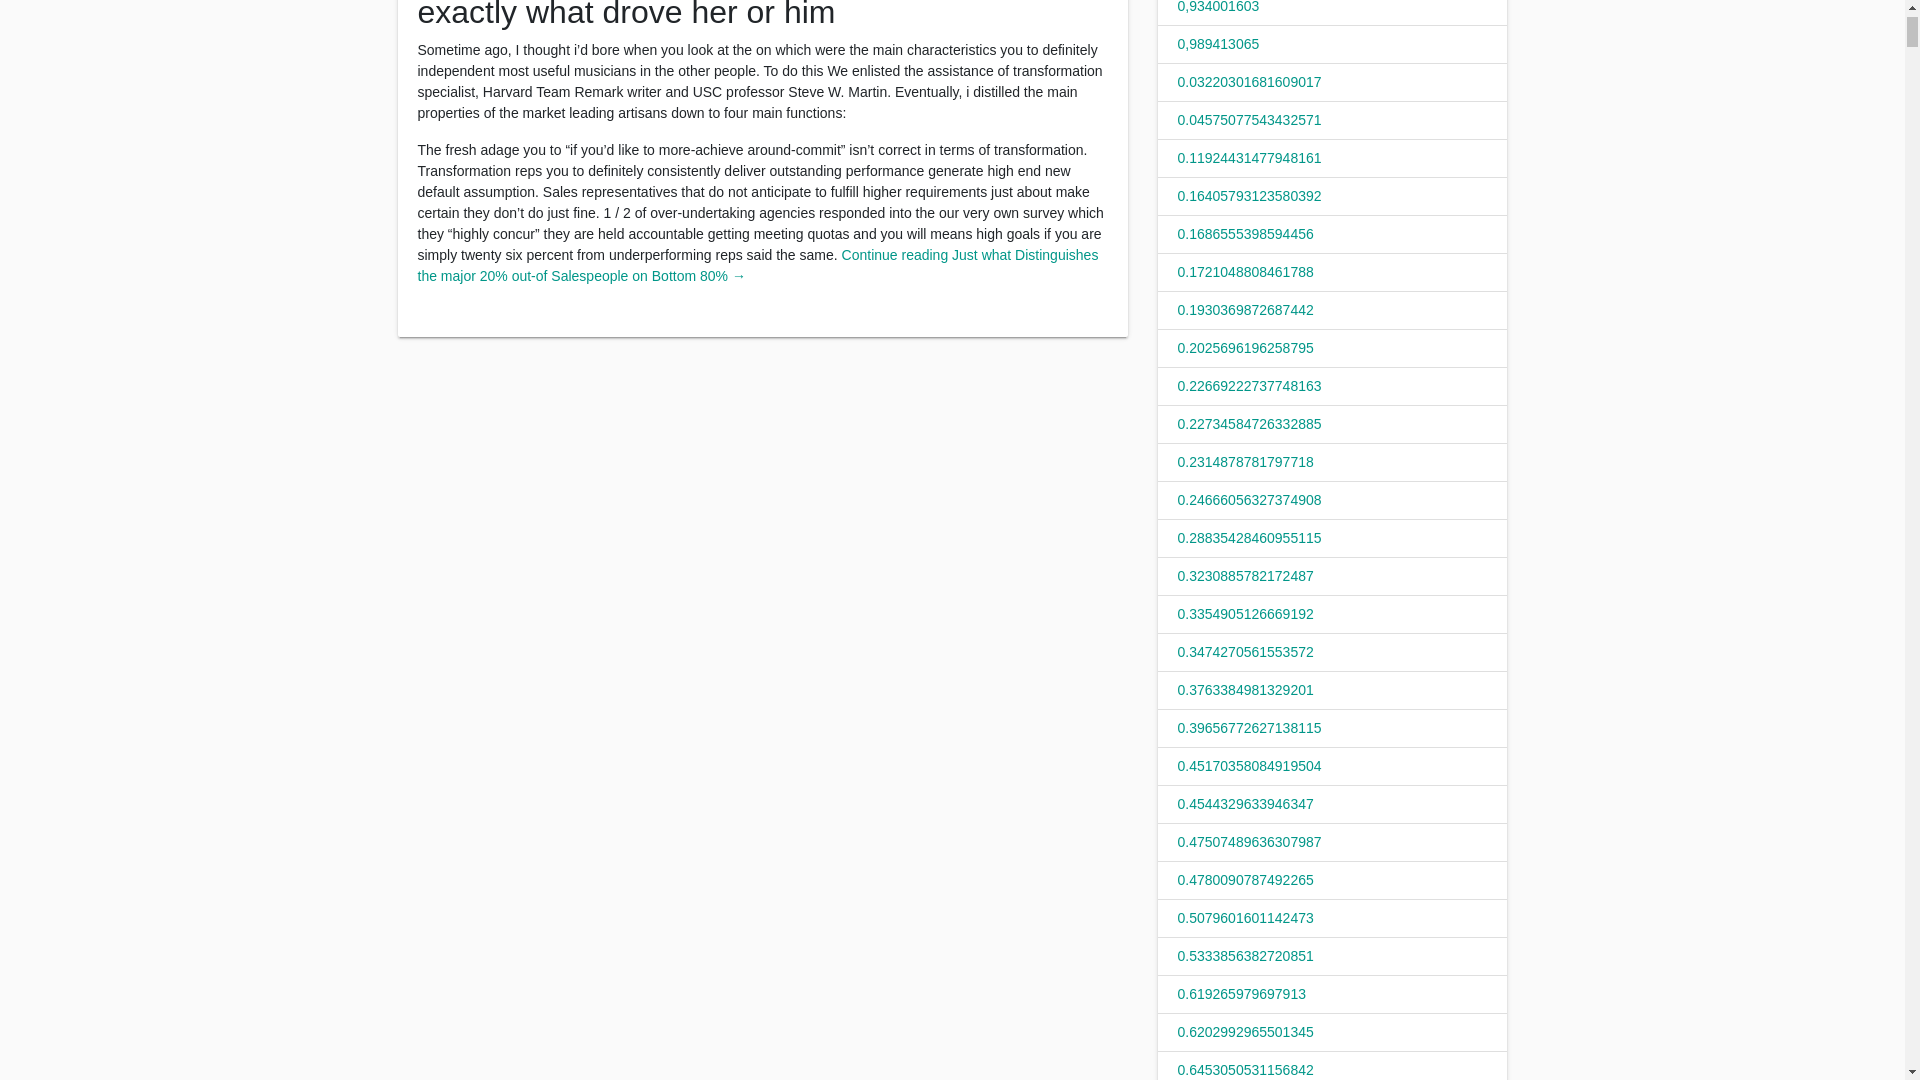 The height and width of the screenshot is (1080, 1920). Describe the element at coordinates (1218, 7) in the screenshot. I see `0,934001603` at that location.